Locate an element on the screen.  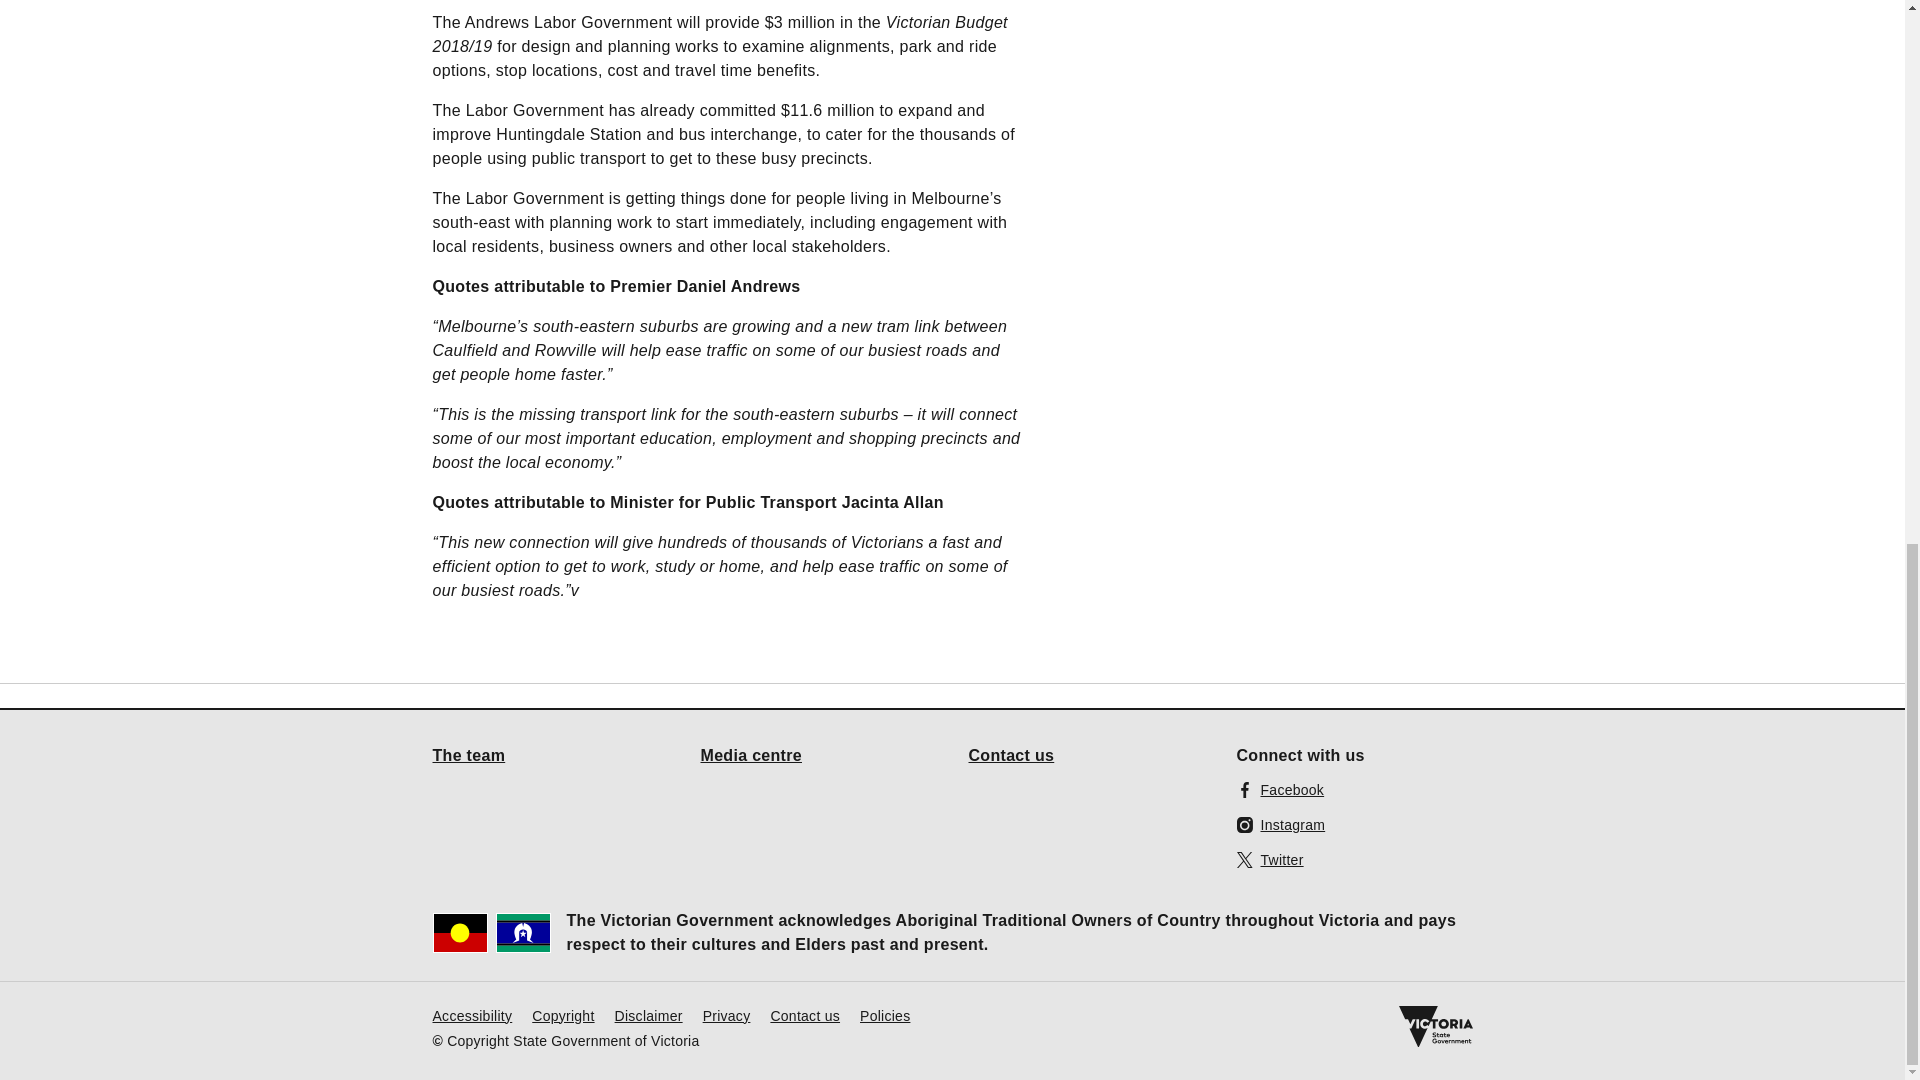
Accessibility is located at coordinates (472, 1014).